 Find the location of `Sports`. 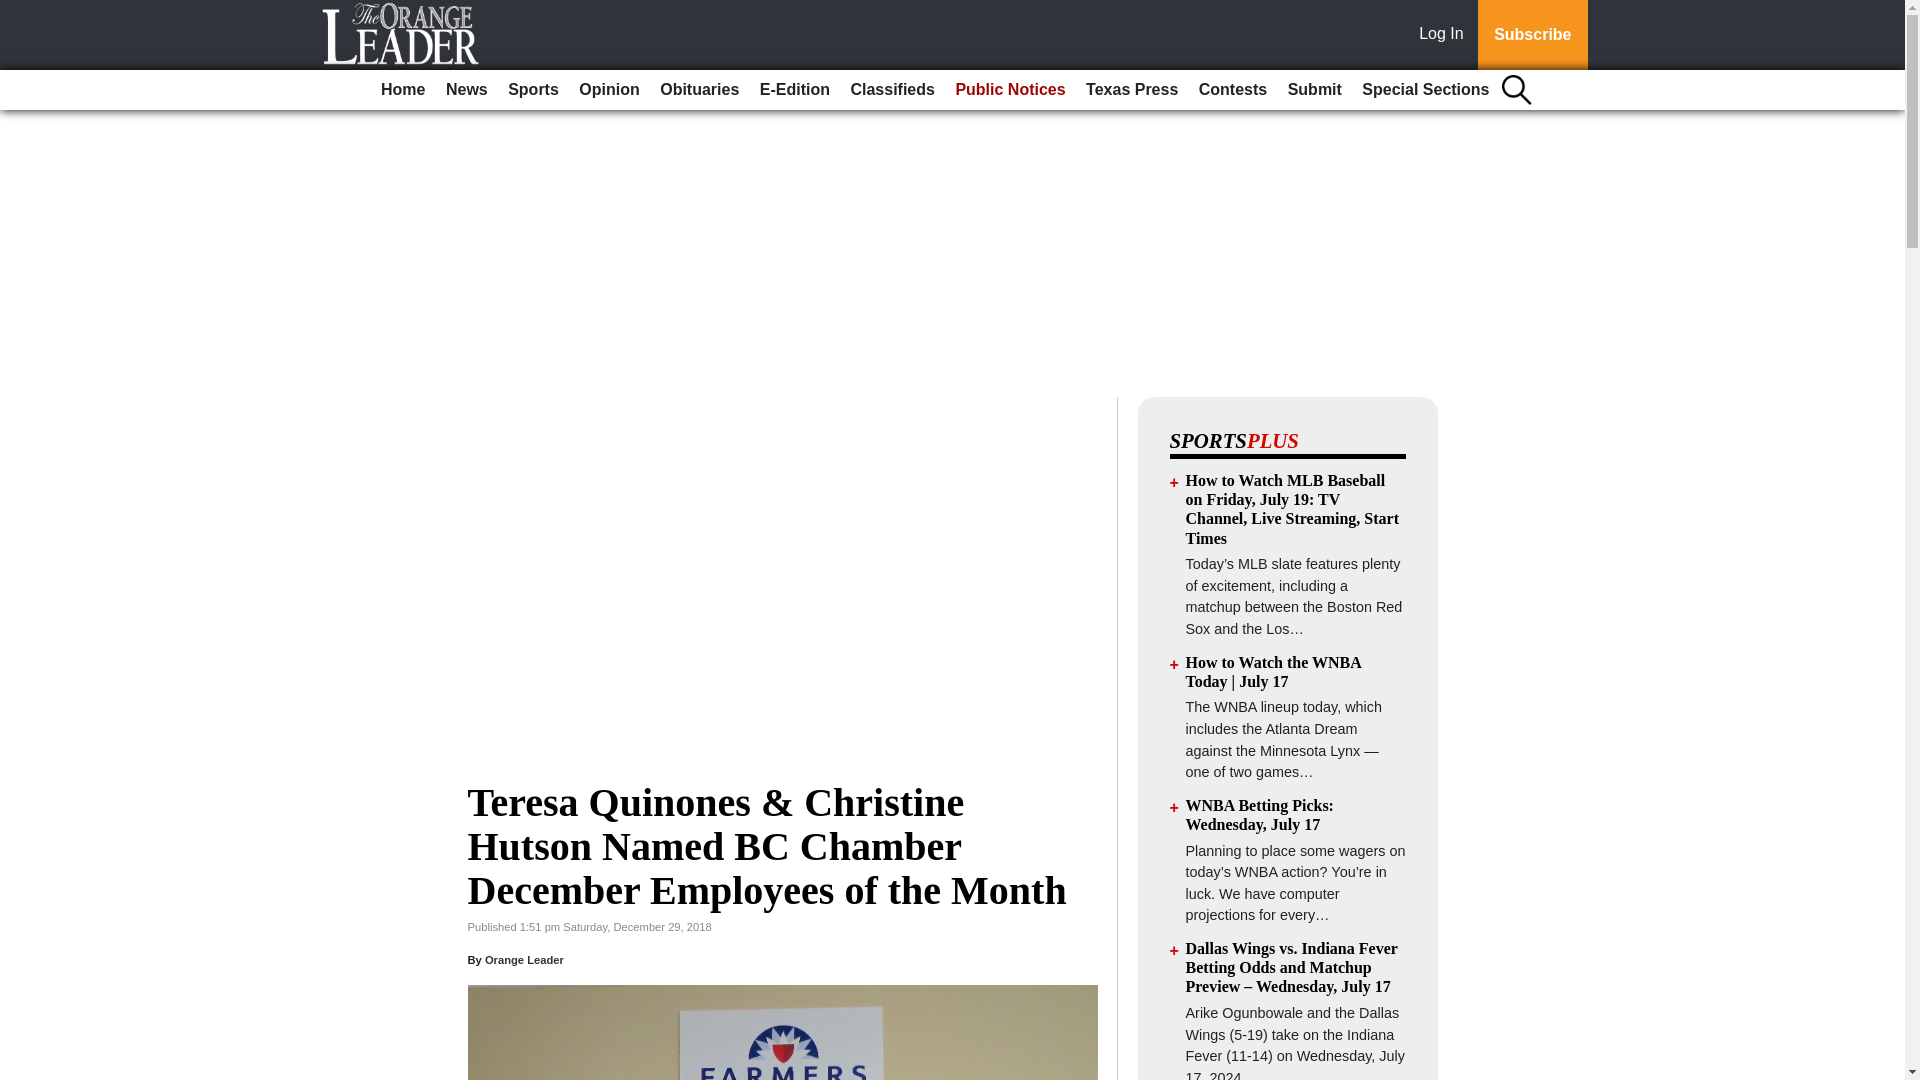

Sports is located at coordinates (532, 90).